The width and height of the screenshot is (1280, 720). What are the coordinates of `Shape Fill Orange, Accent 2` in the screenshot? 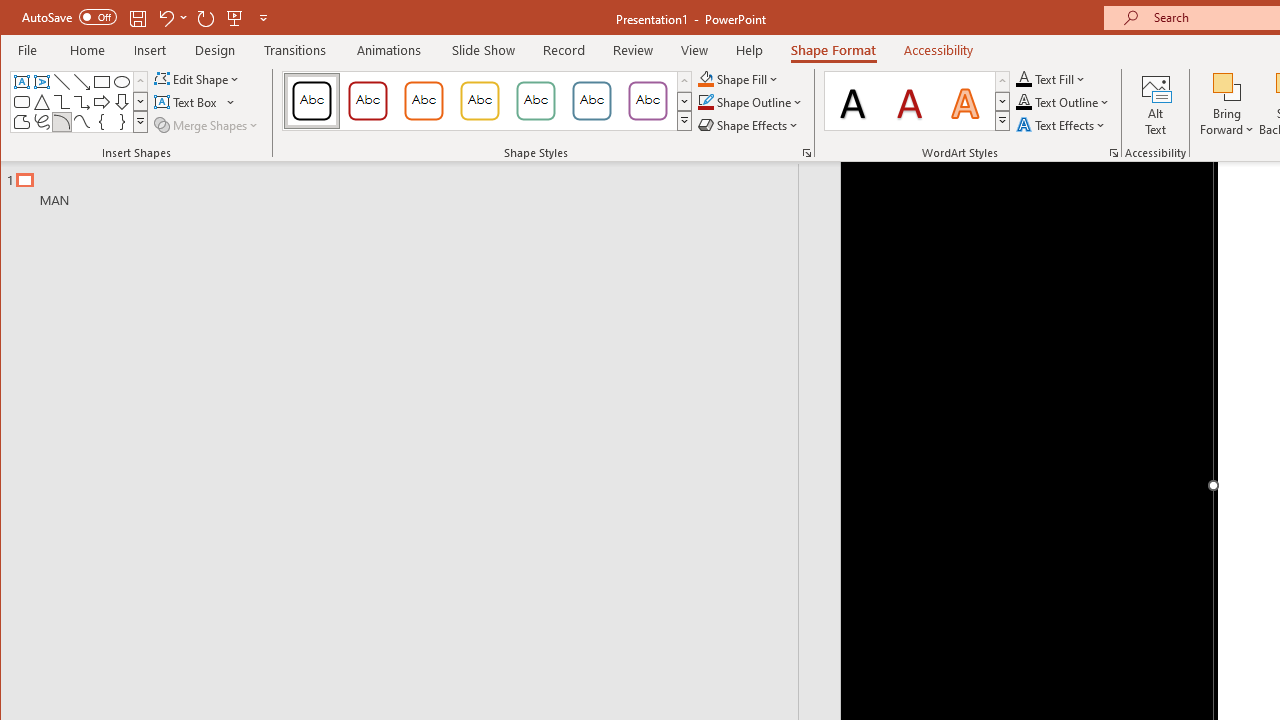 It's located at (706, 78).